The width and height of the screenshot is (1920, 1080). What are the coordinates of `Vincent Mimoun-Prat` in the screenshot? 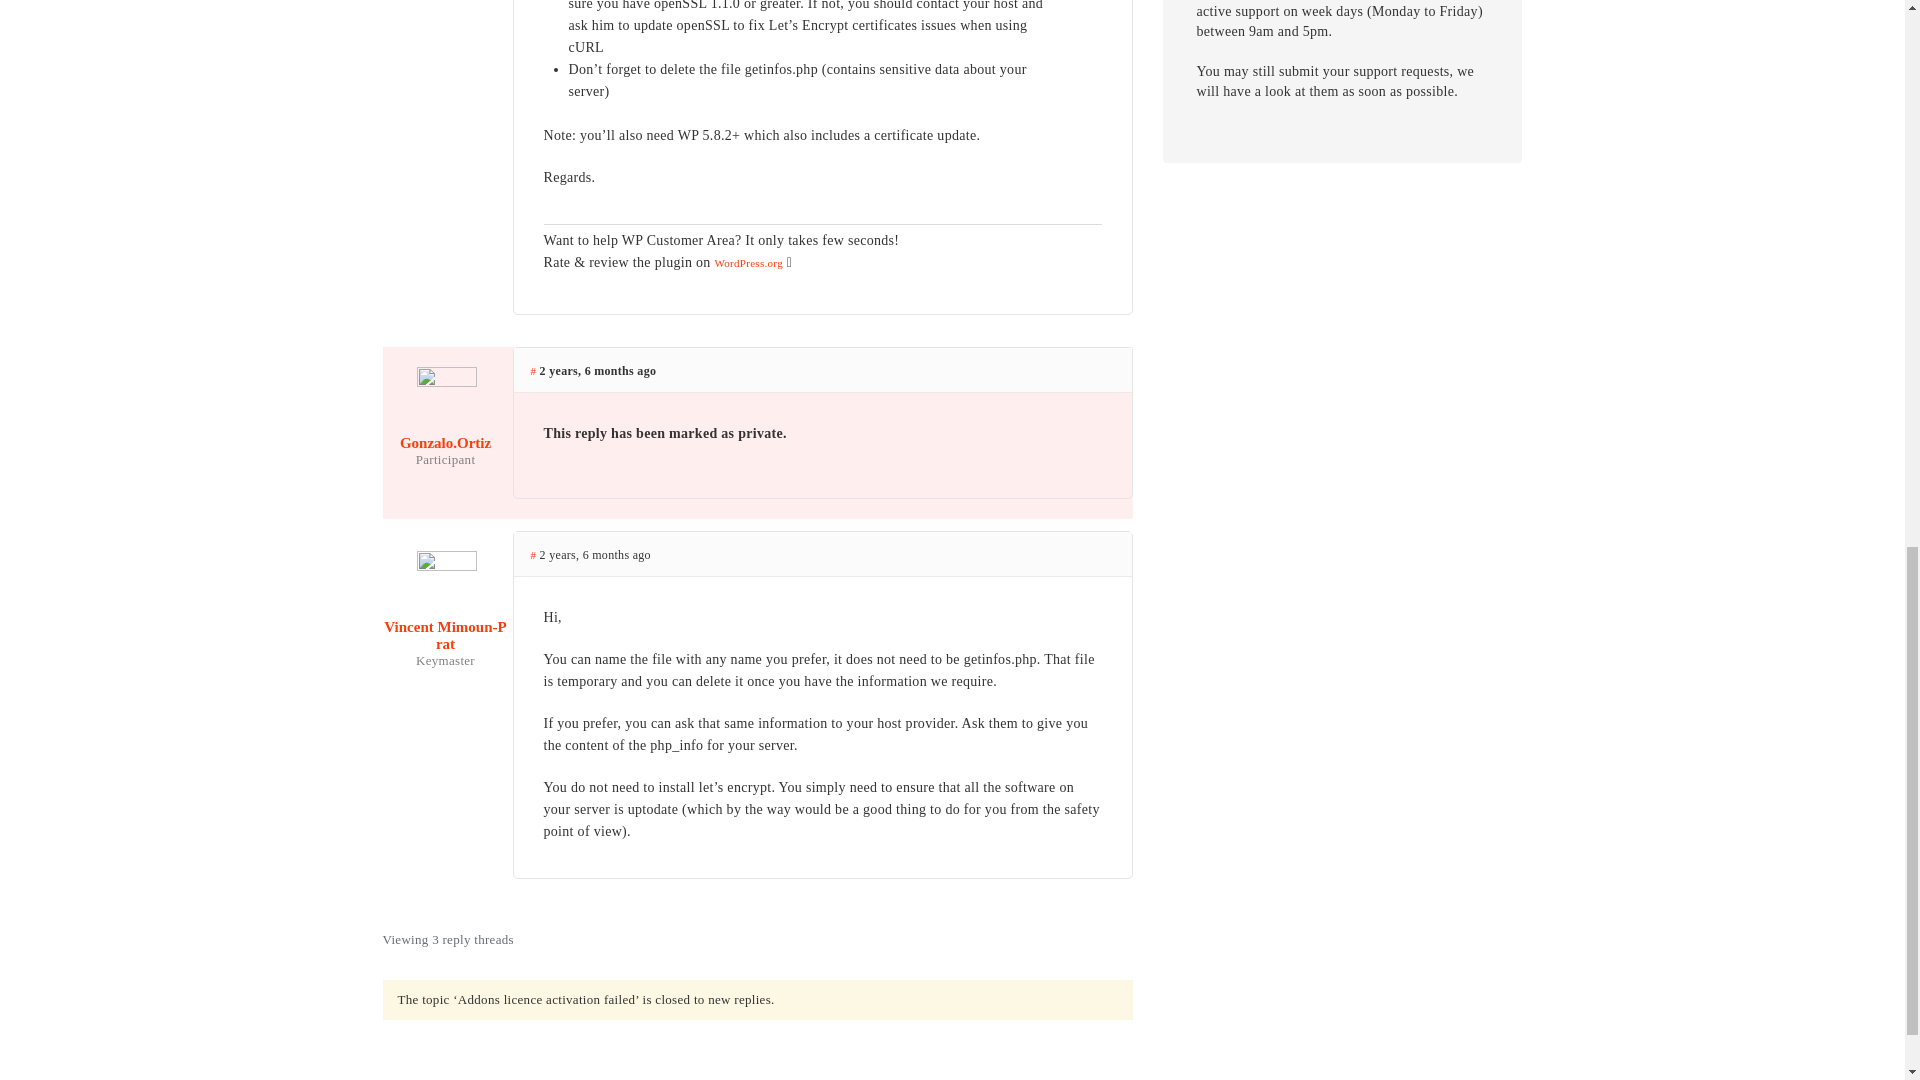 It's located at (445, 620).